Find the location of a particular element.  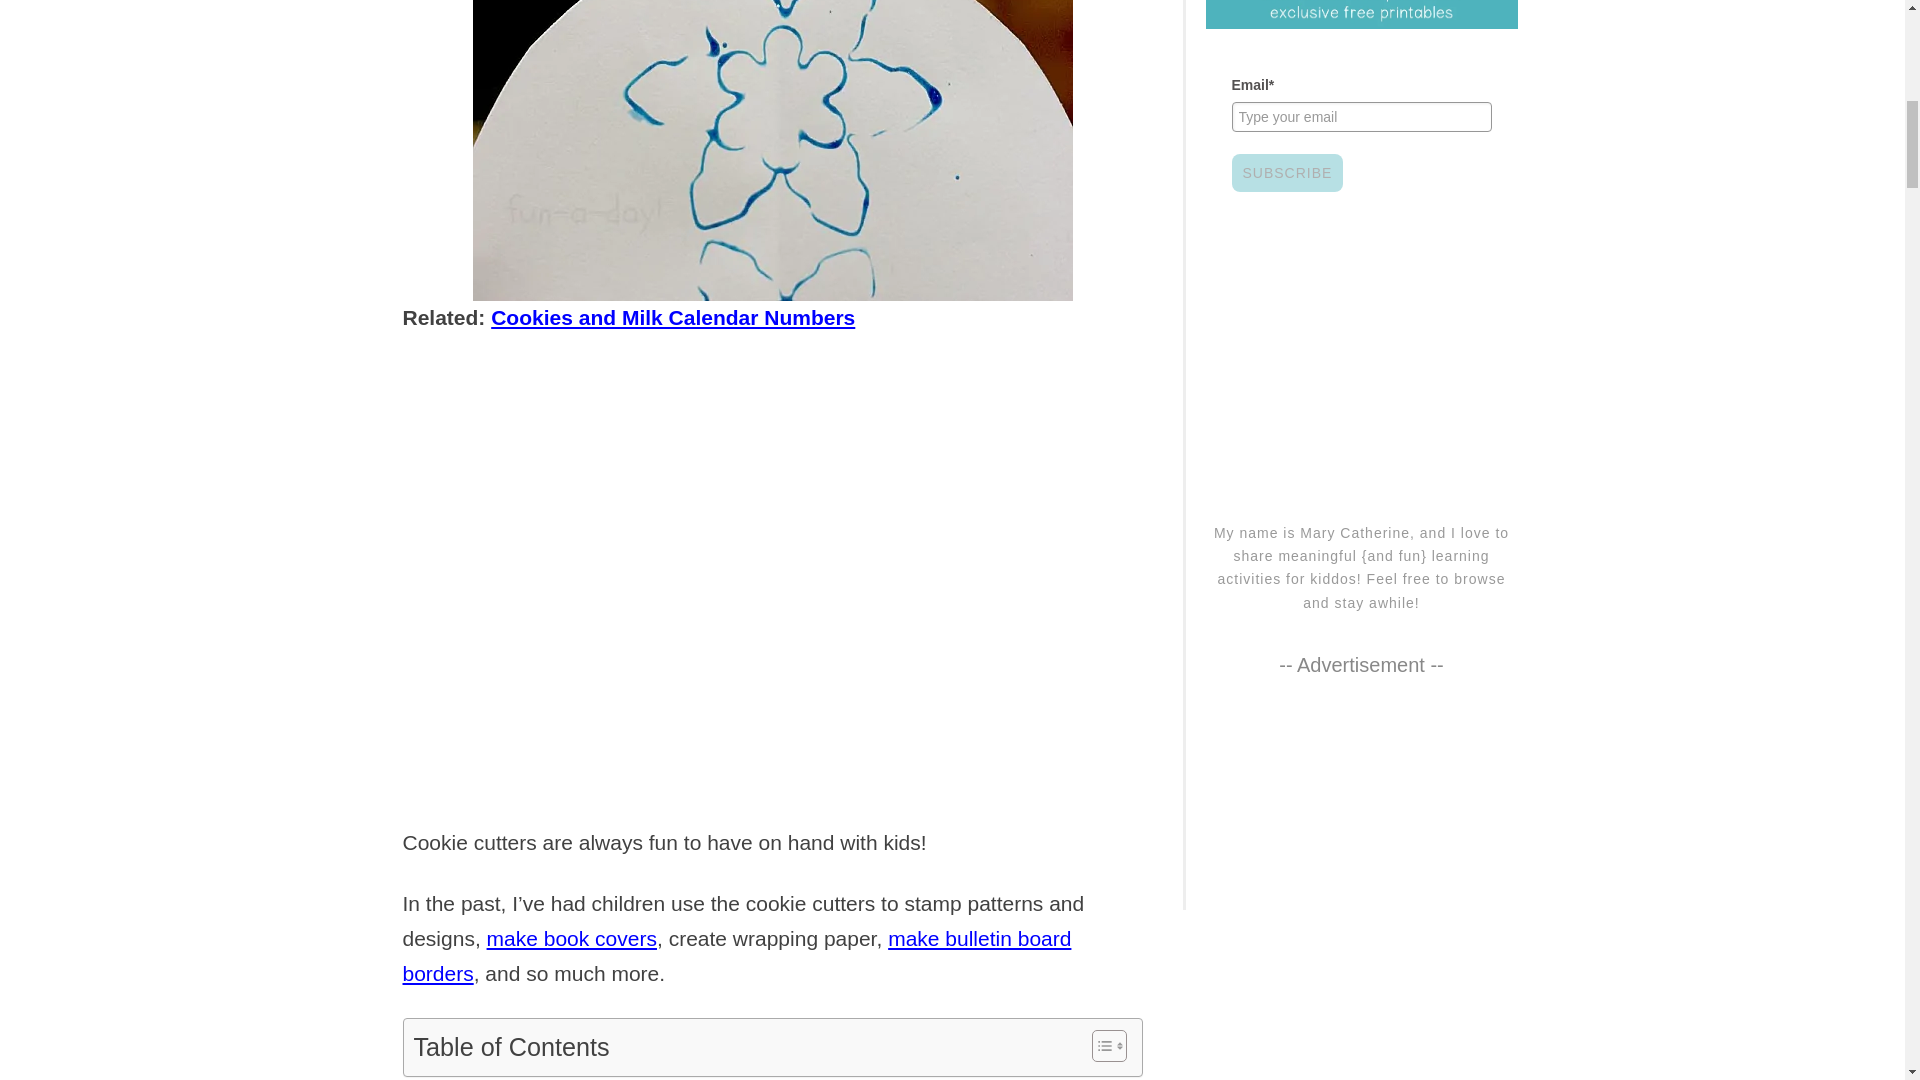

Cookies and Milk Calendar Numbers is located at coordinates (672, 317).